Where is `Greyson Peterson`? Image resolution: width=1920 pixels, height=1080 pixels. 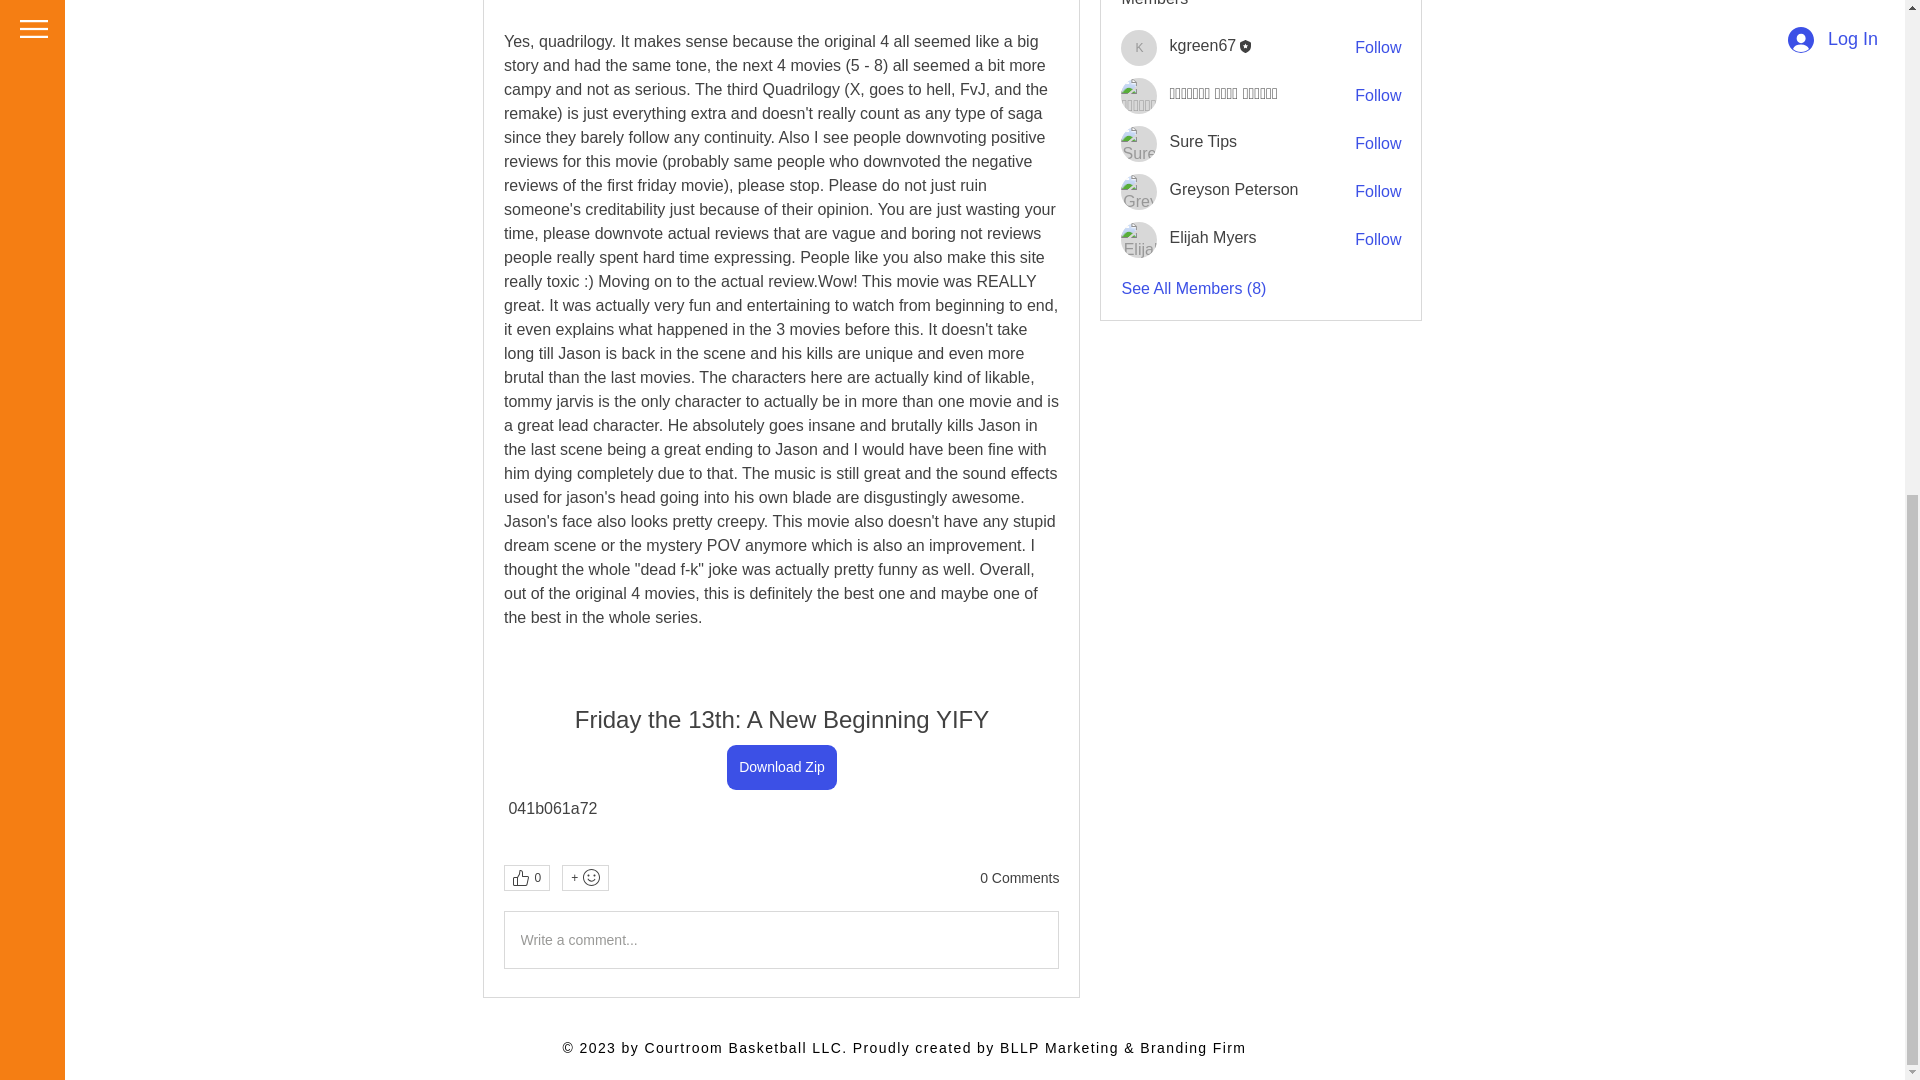 Greyson Peterson is located at coordinates (1139, 191).